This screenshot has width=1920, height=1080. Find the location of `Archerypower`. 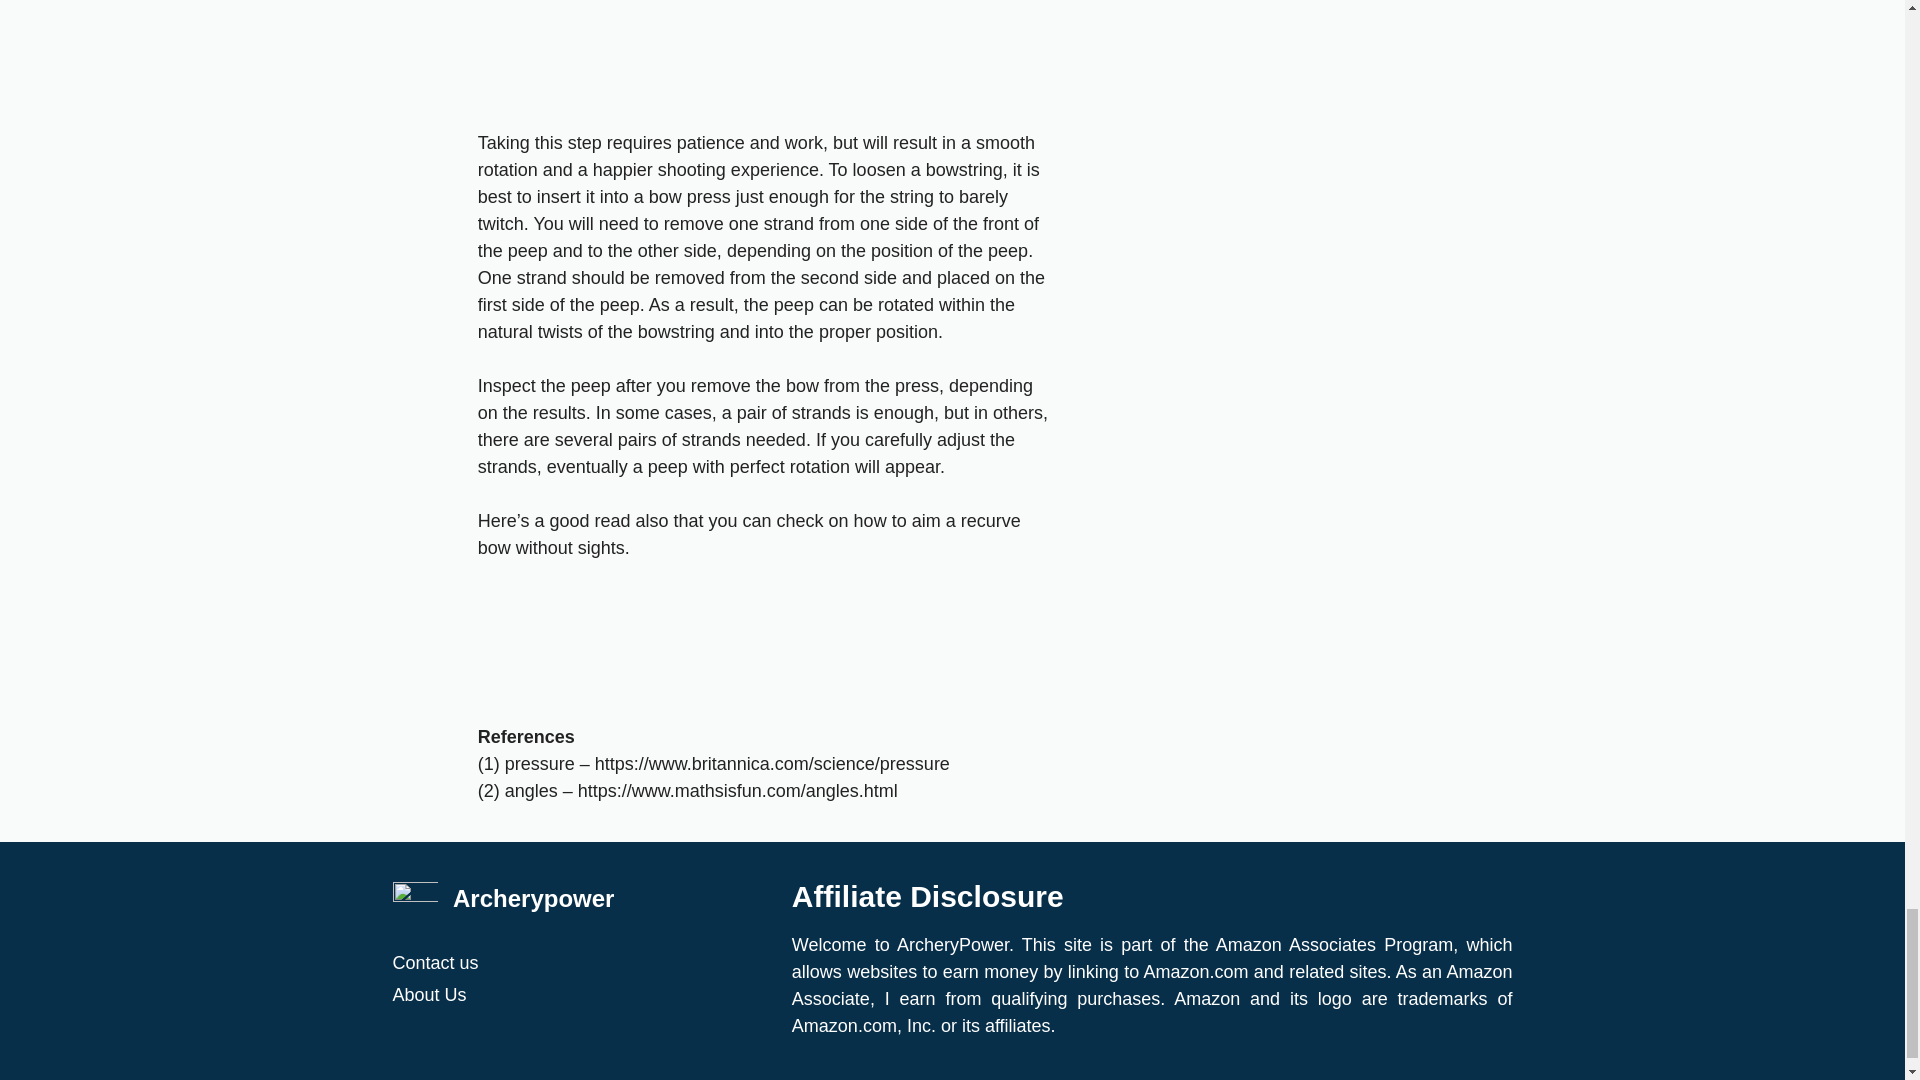

Archerypower is located at coordinates (534, 898).